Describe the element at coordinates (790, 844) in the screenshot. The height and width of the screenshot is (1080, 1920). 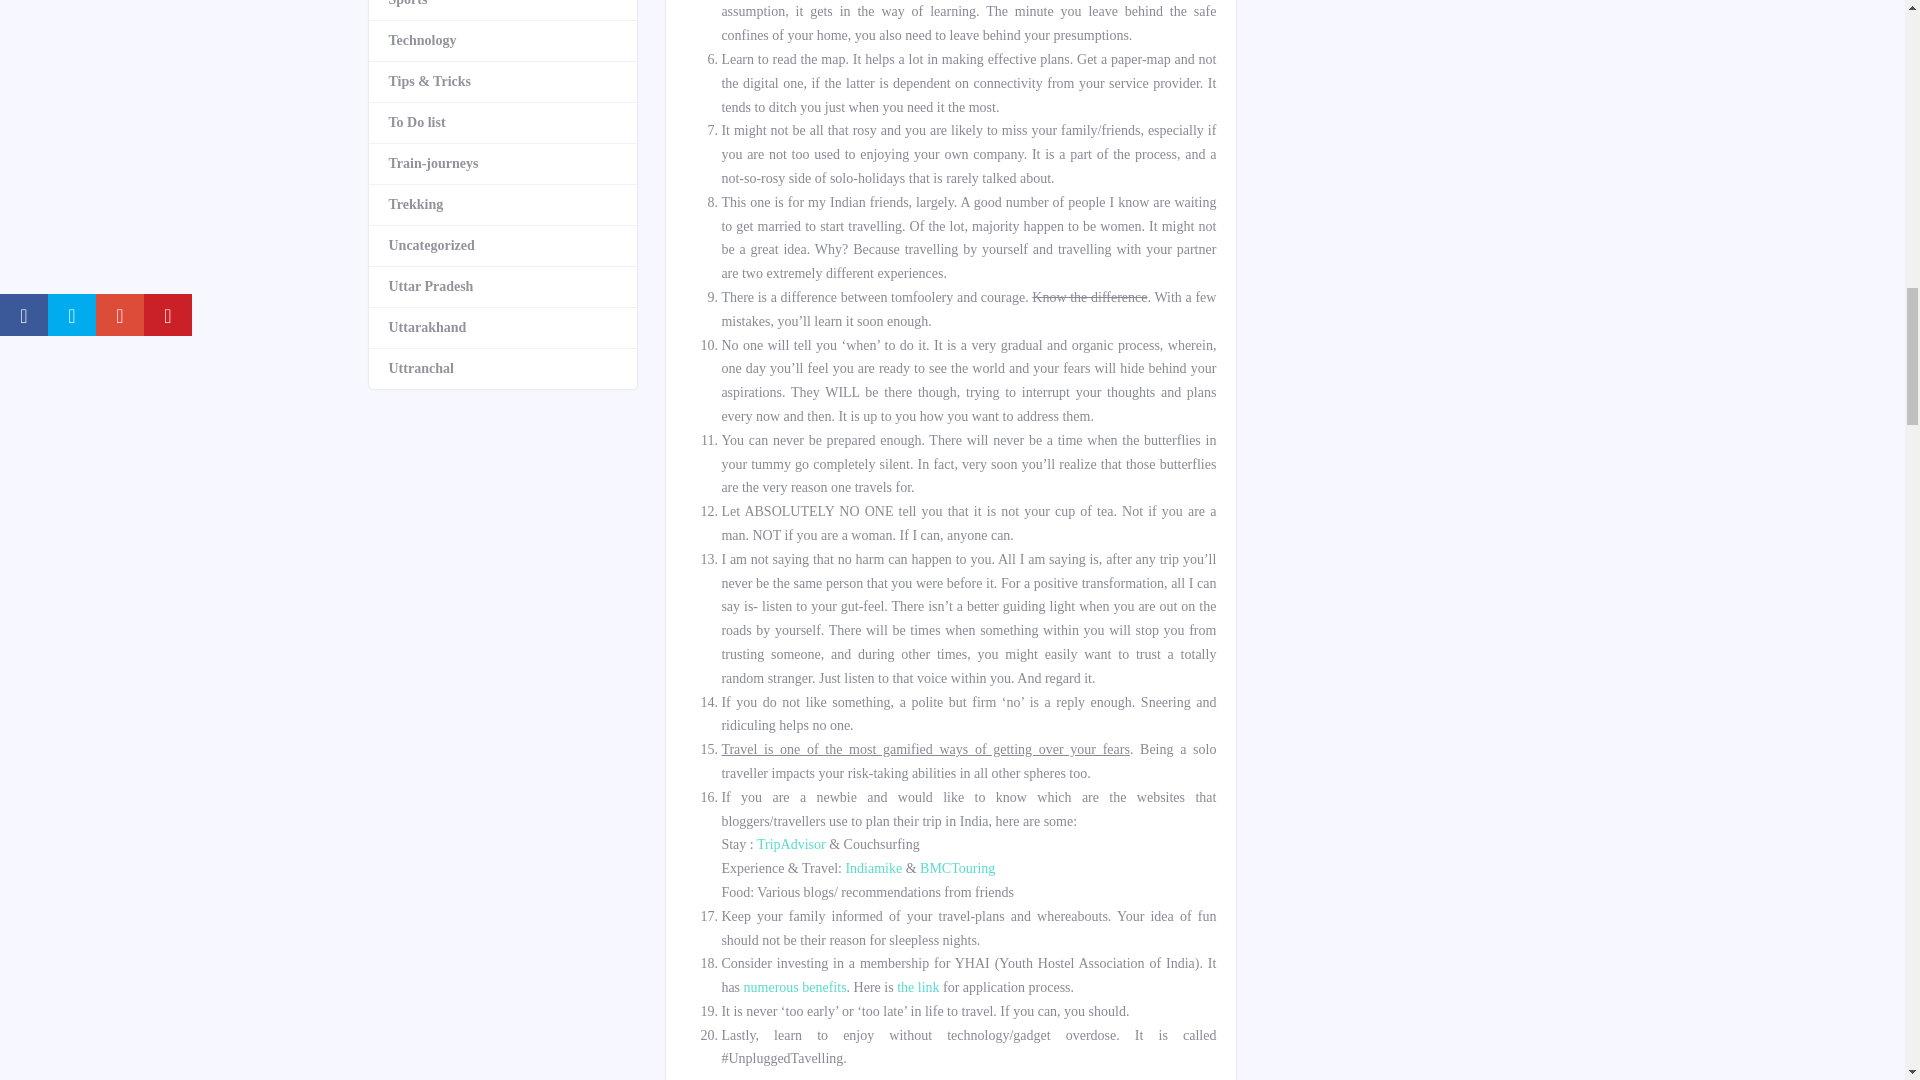
I see `TripAdvisor` at that location.